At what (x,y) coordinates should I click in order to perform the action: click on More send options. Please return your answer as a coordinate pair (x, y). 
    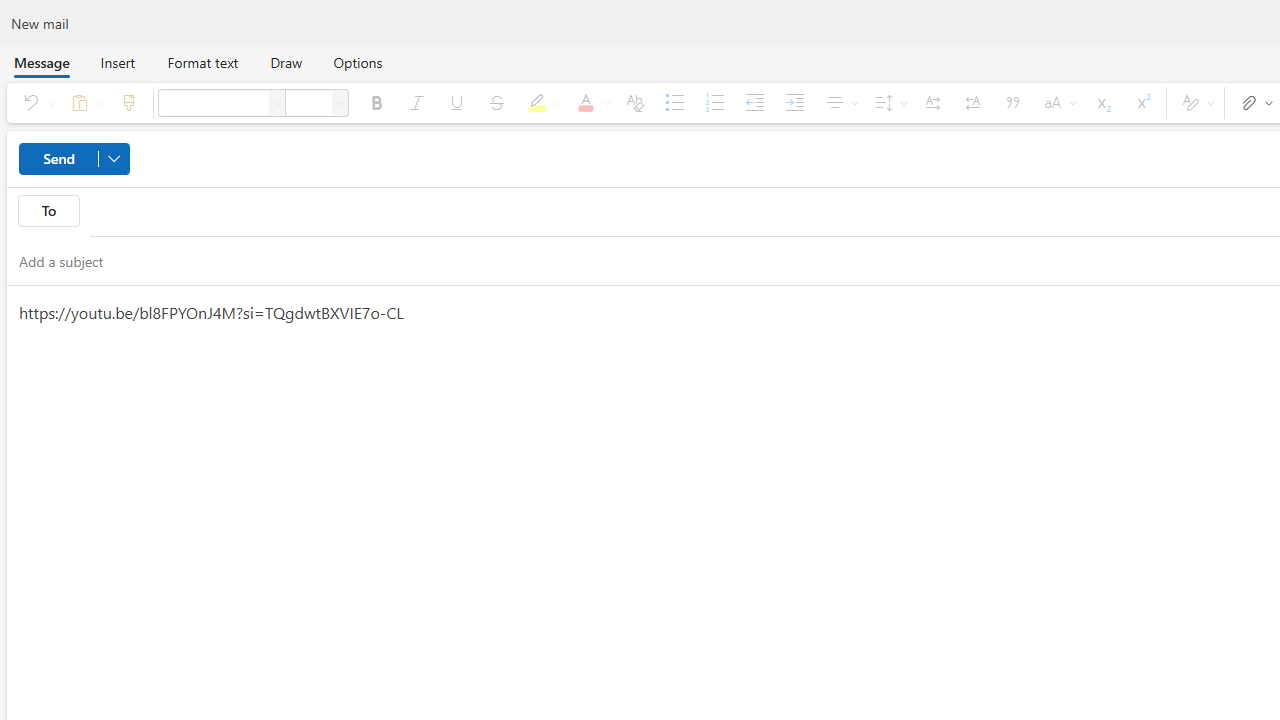
    Looking at the image, I should click on (114, 158).